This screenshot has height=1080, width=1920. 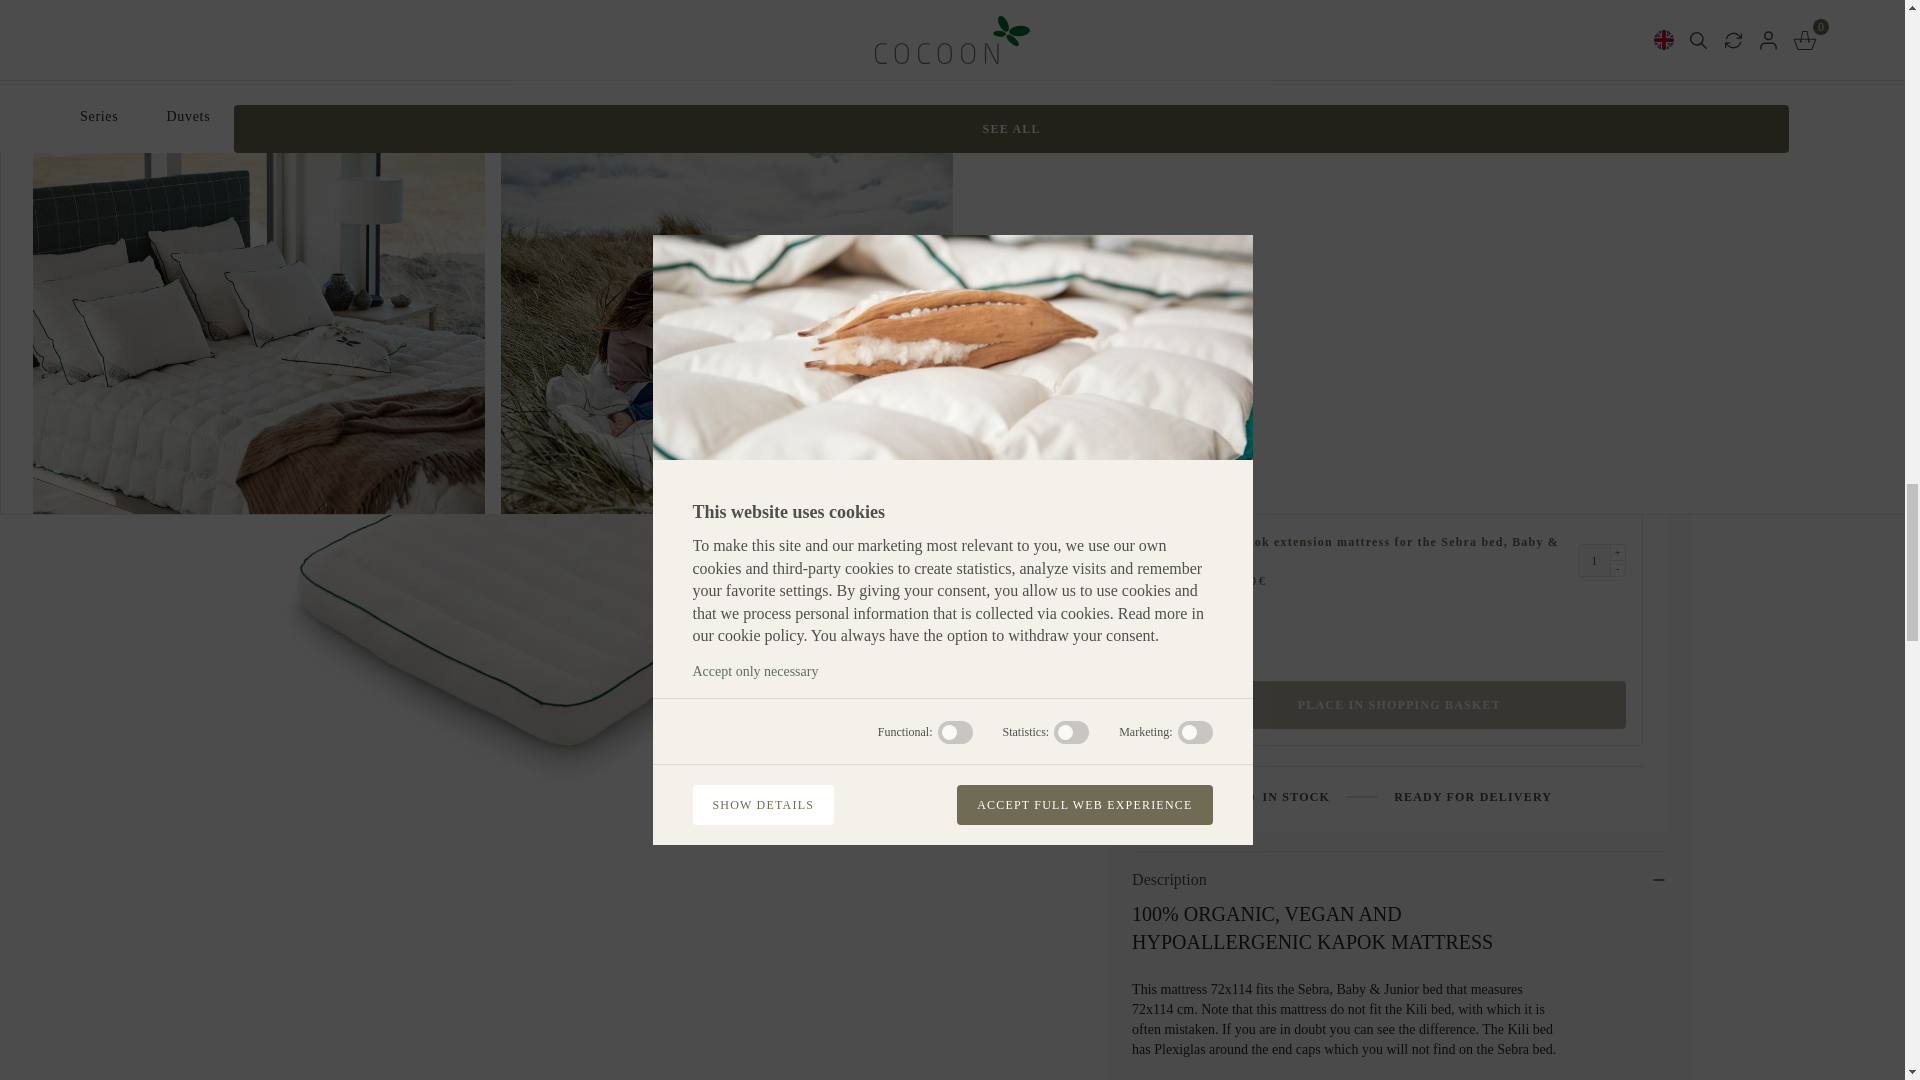 I want to click on 1, so click(x=1594, y=237).